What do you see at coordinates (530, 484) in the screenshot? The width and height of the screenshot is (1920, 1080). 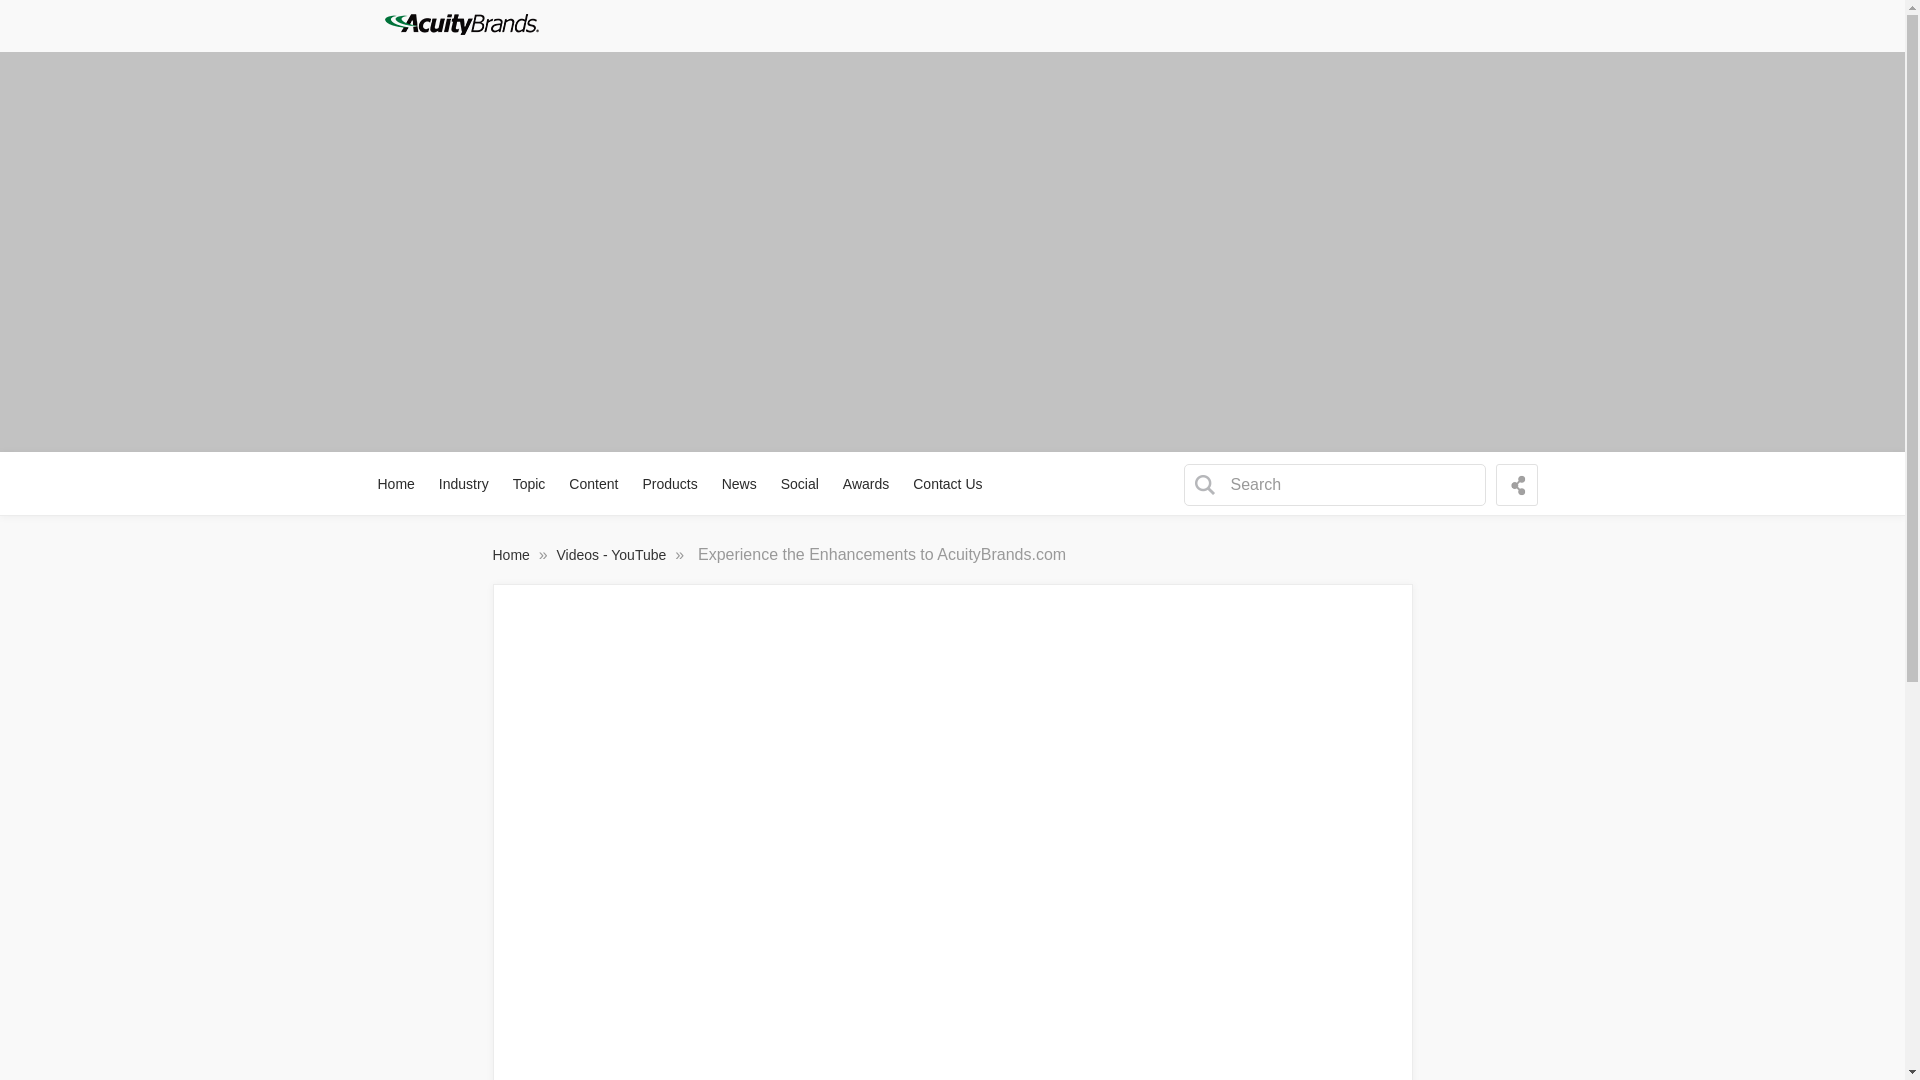 I see `Topic` at bounding box center [530, 484].